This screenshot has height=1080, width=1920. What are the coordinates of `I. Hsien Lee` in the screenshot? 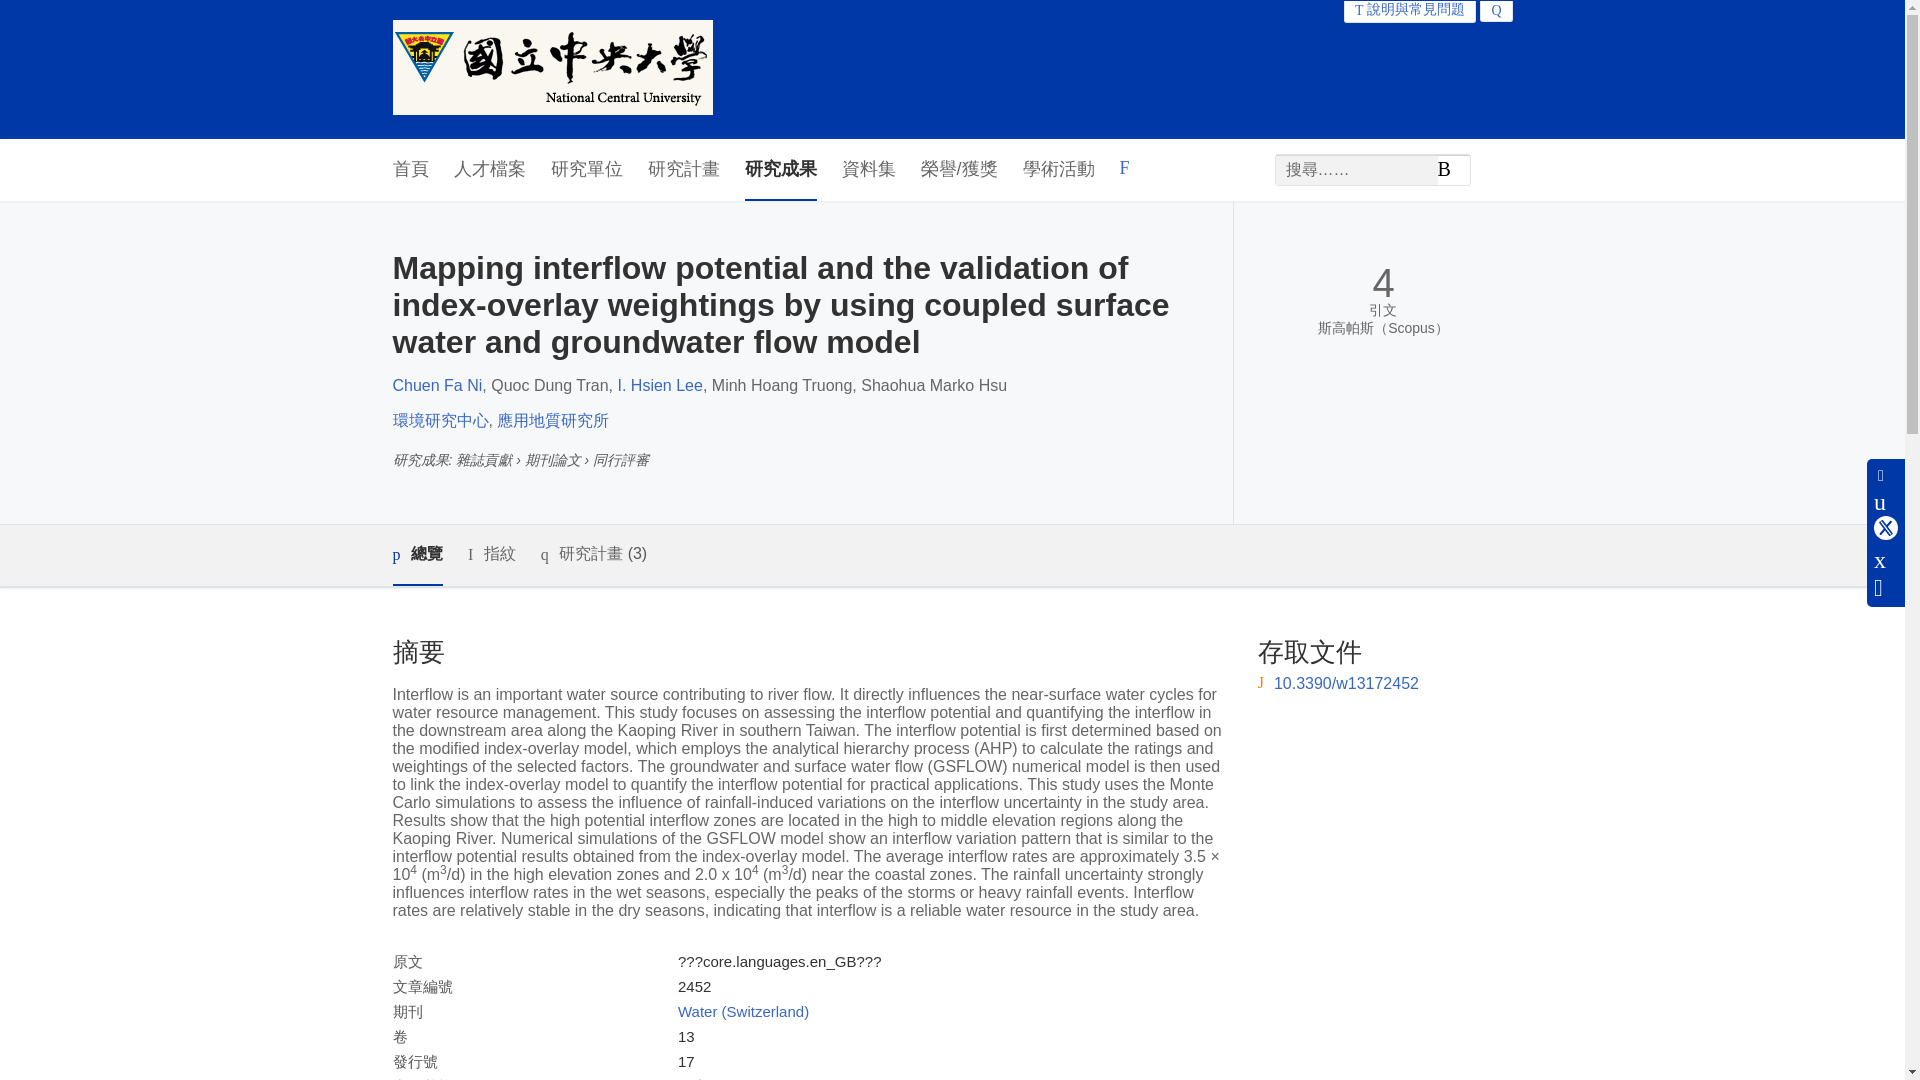 It's located at (660, 385).